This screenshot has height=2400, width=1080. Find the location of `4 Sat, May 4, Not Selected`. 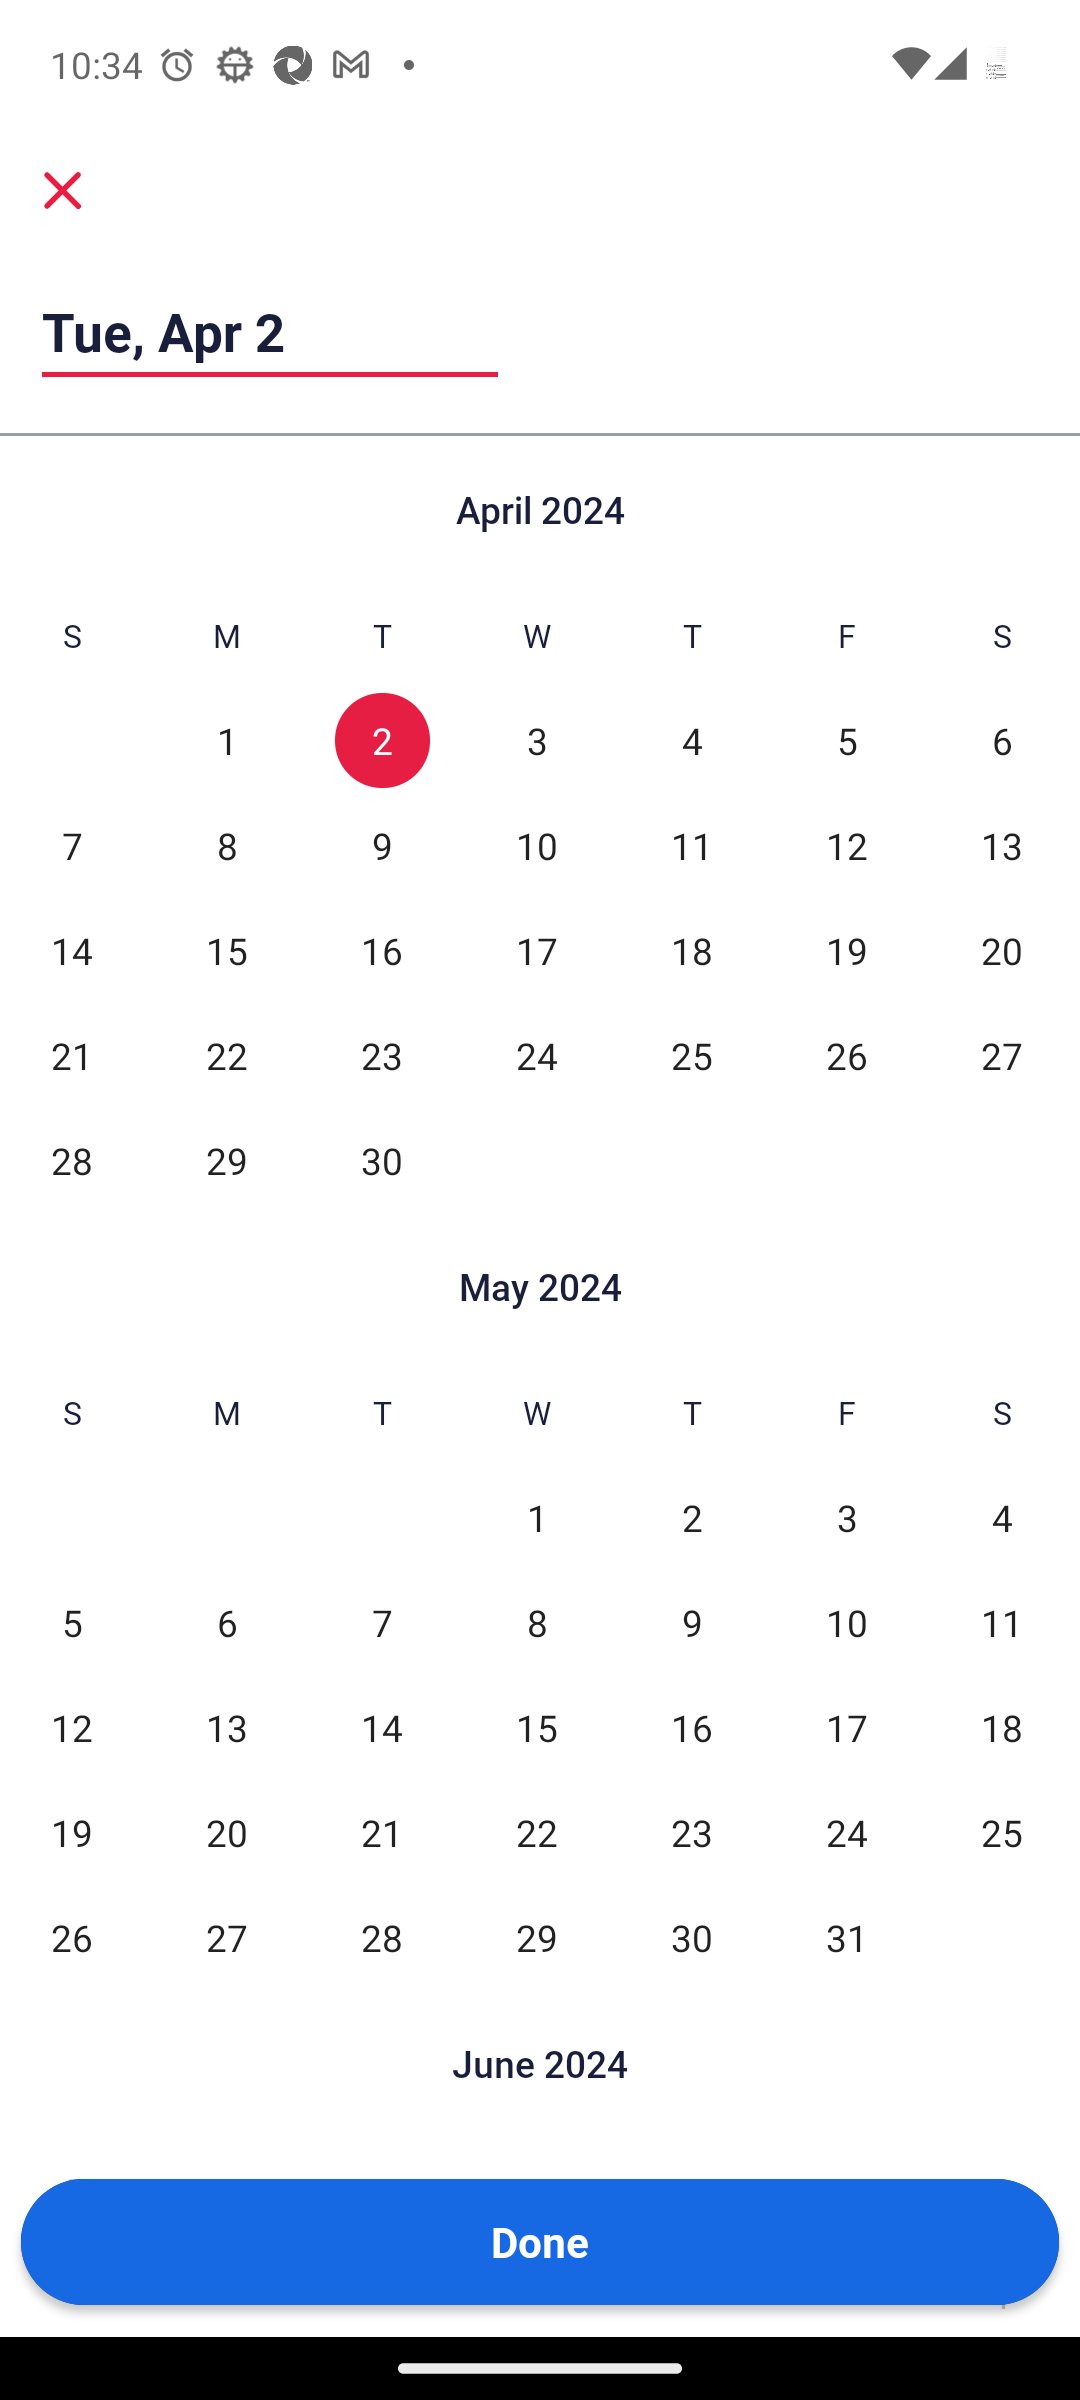

4 Sat, May 4, Not Selected is located at coordinates (1002, 1516).